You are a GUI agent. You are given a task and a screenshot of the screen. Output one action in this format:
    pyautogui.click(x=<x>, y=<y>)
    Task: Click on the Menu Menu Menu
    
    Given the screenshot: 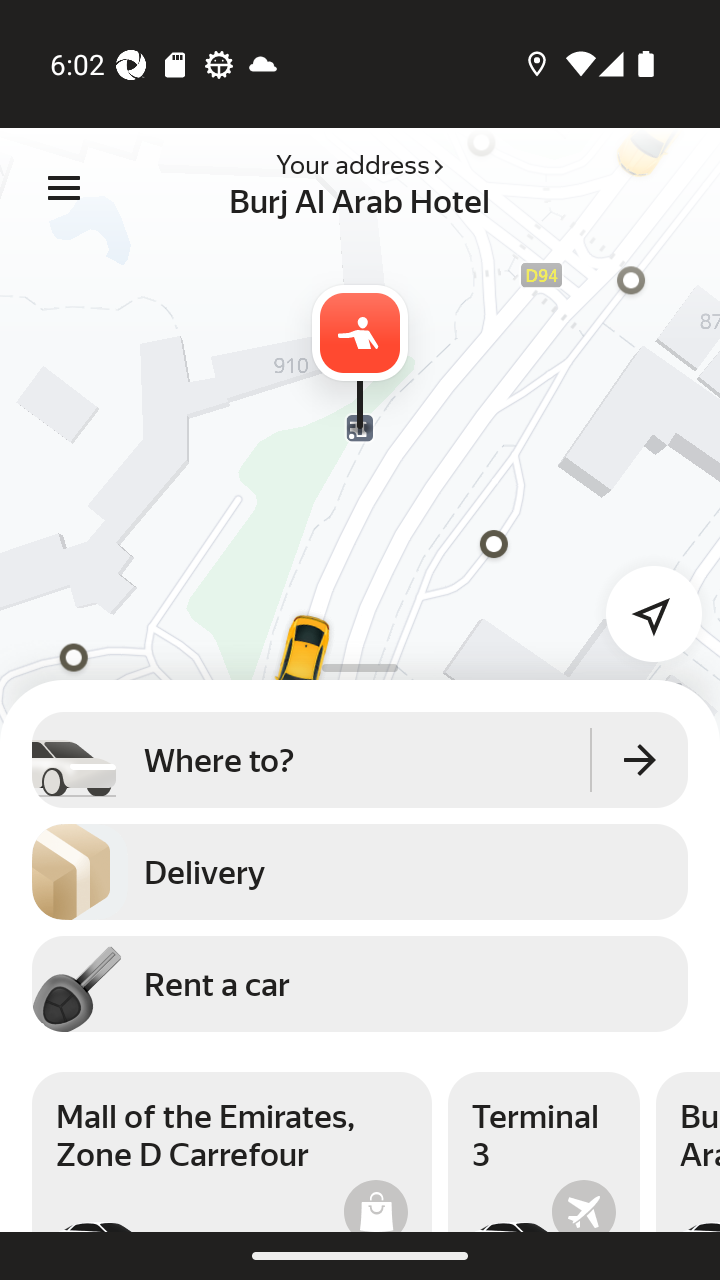 What is the action you would take?
    pyautogui.click(x=64, y=188)
    